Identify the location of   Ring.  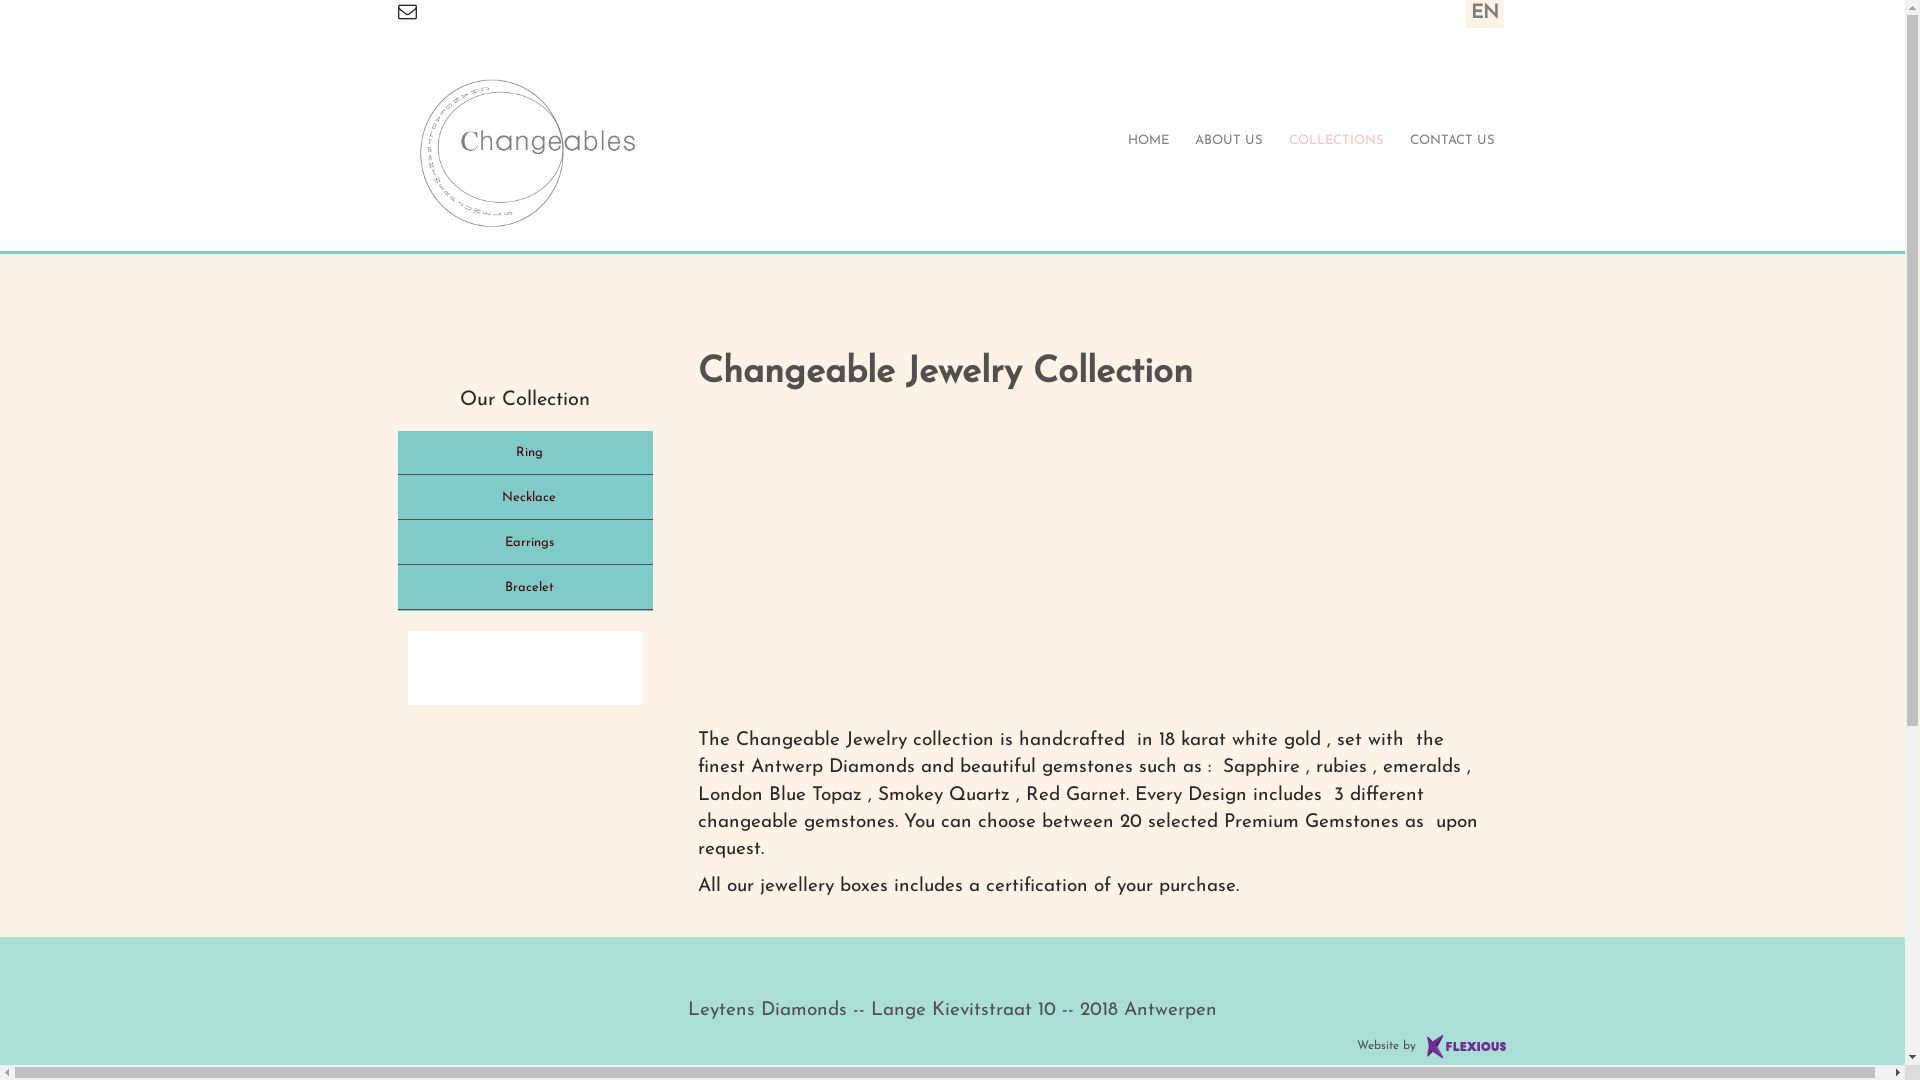
(526, 454).